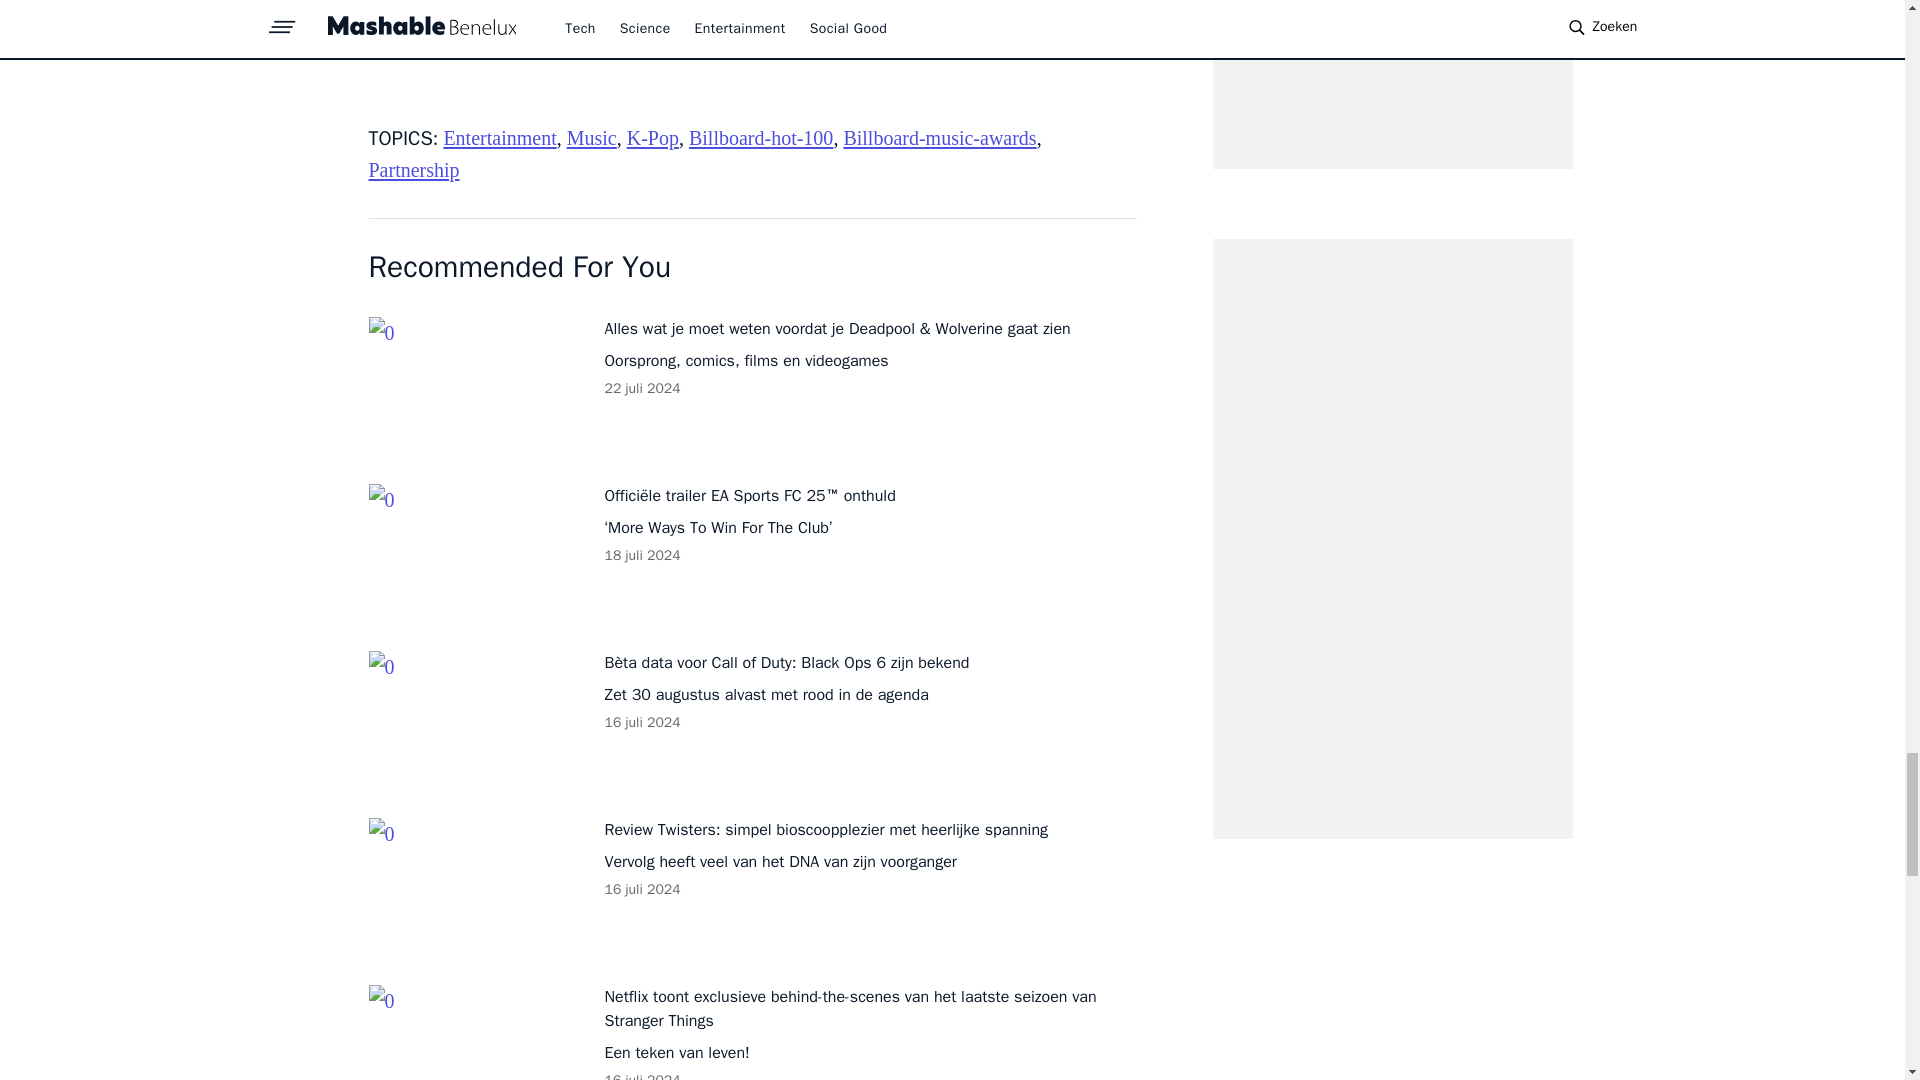 The height and width of the screenshot is (1080, 1920). What do you see at coordinates (761, 138) in the screenshot?
I see `Billboard-hot-100` at bounding box center [761, 138].